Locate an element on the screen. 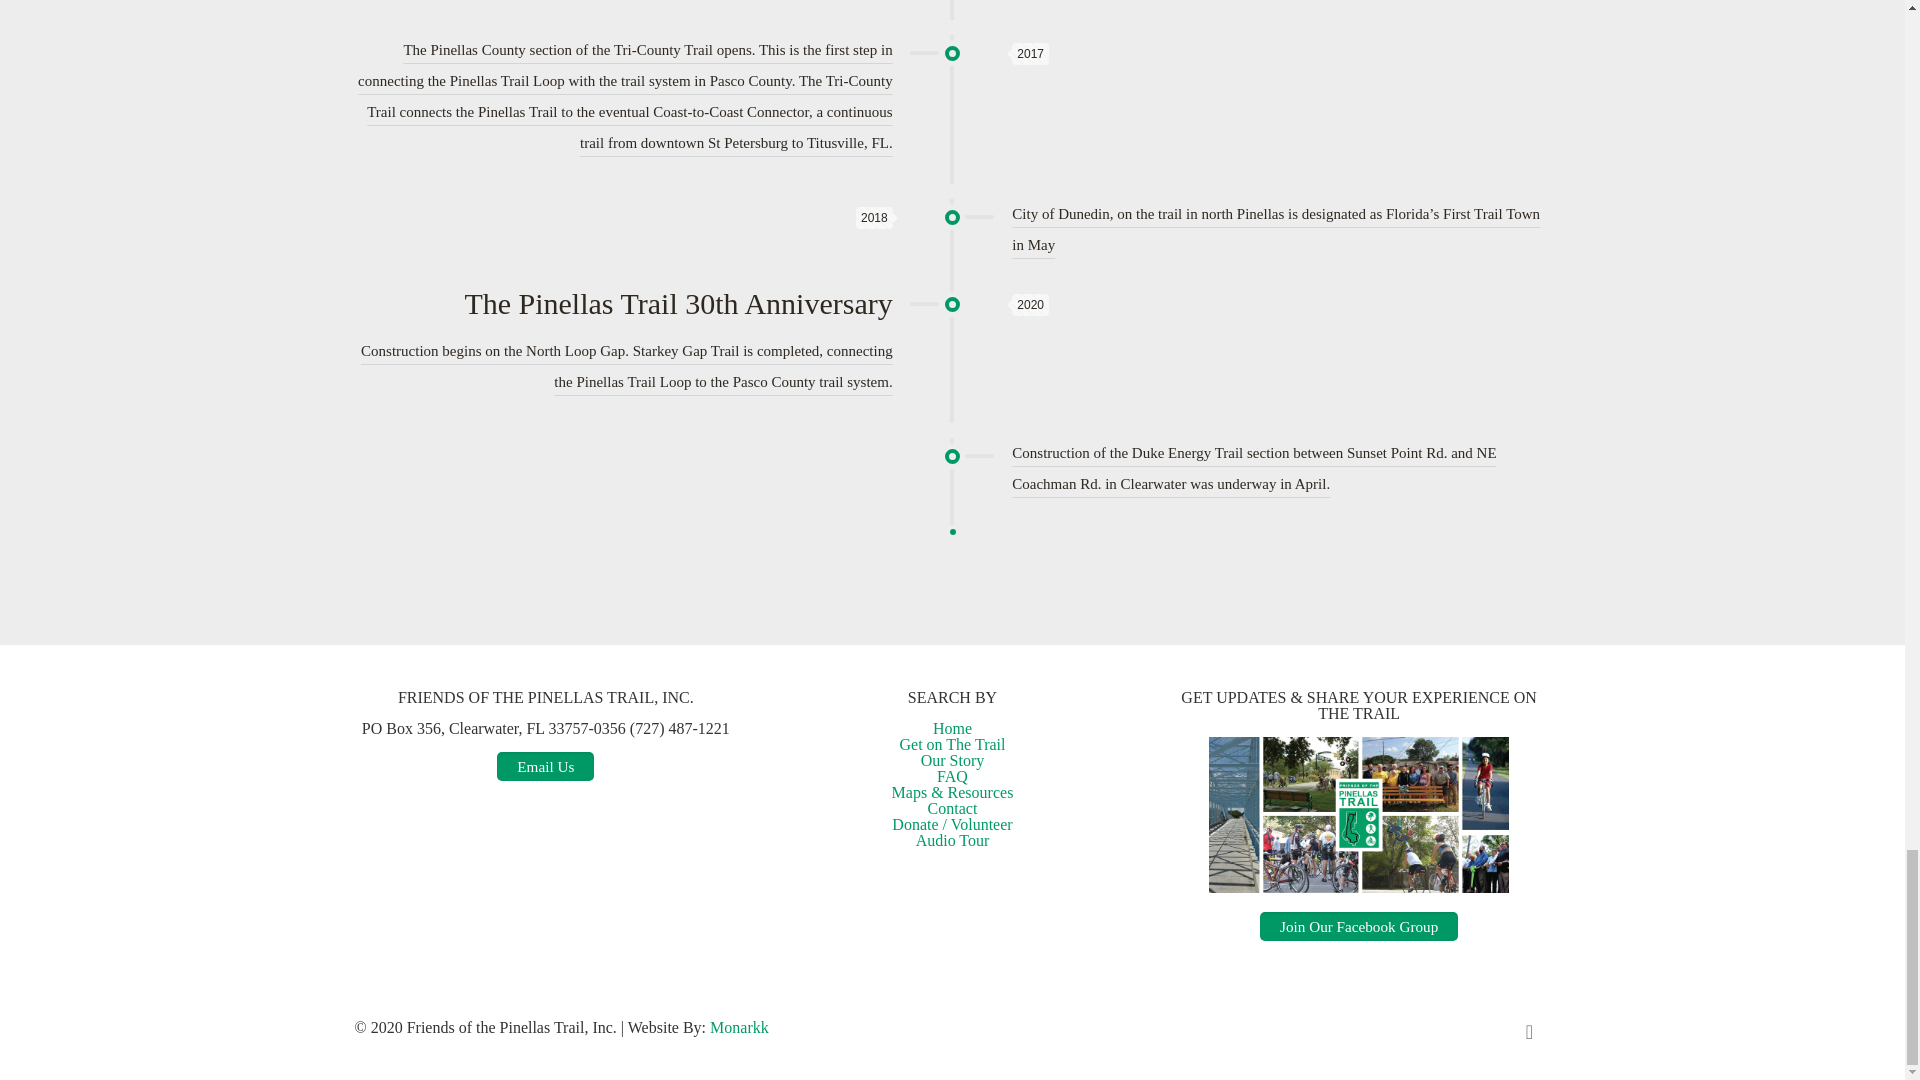 The image size is (1920, 1080). Audio Tour is located at coordinates (952, 840).